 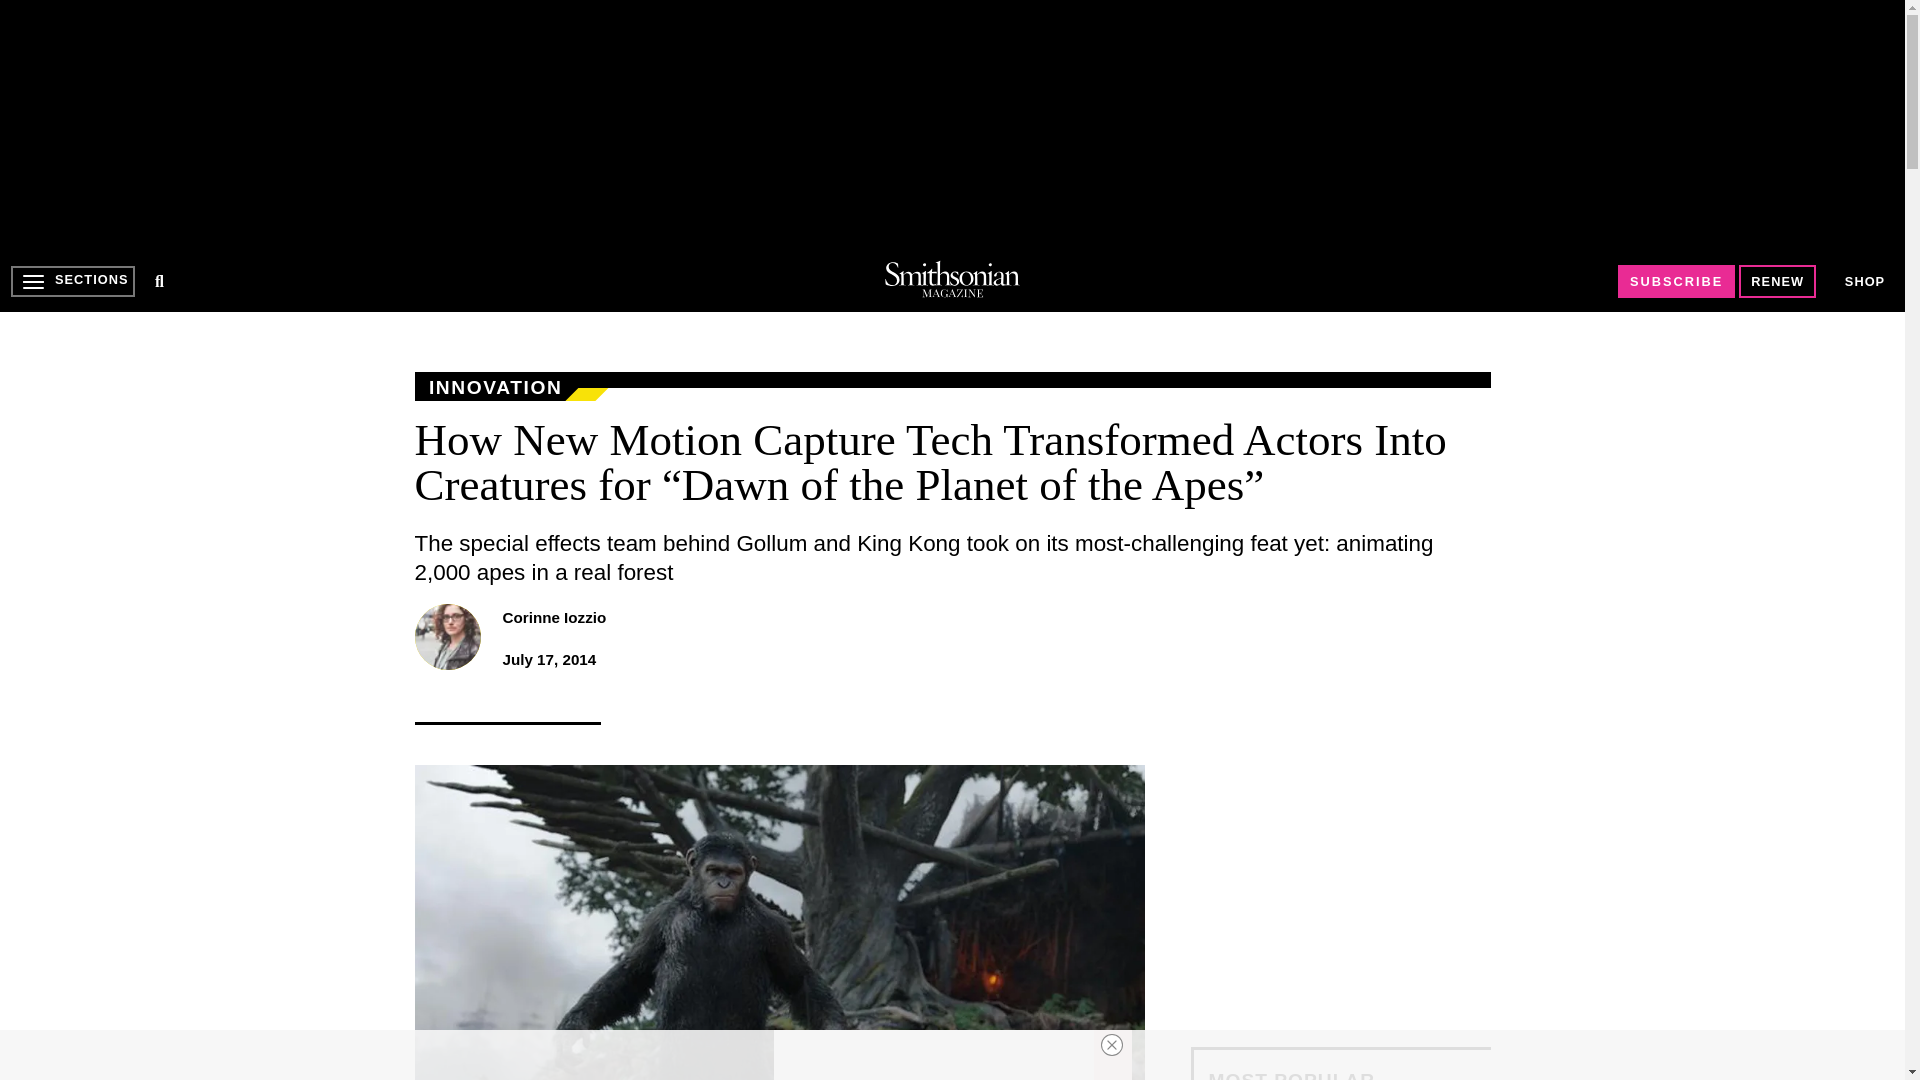 What do you see at coordinates (1676, 281) in the screenshot?
I see `SUBSCRIBE` at bounding box center [1676, 281].